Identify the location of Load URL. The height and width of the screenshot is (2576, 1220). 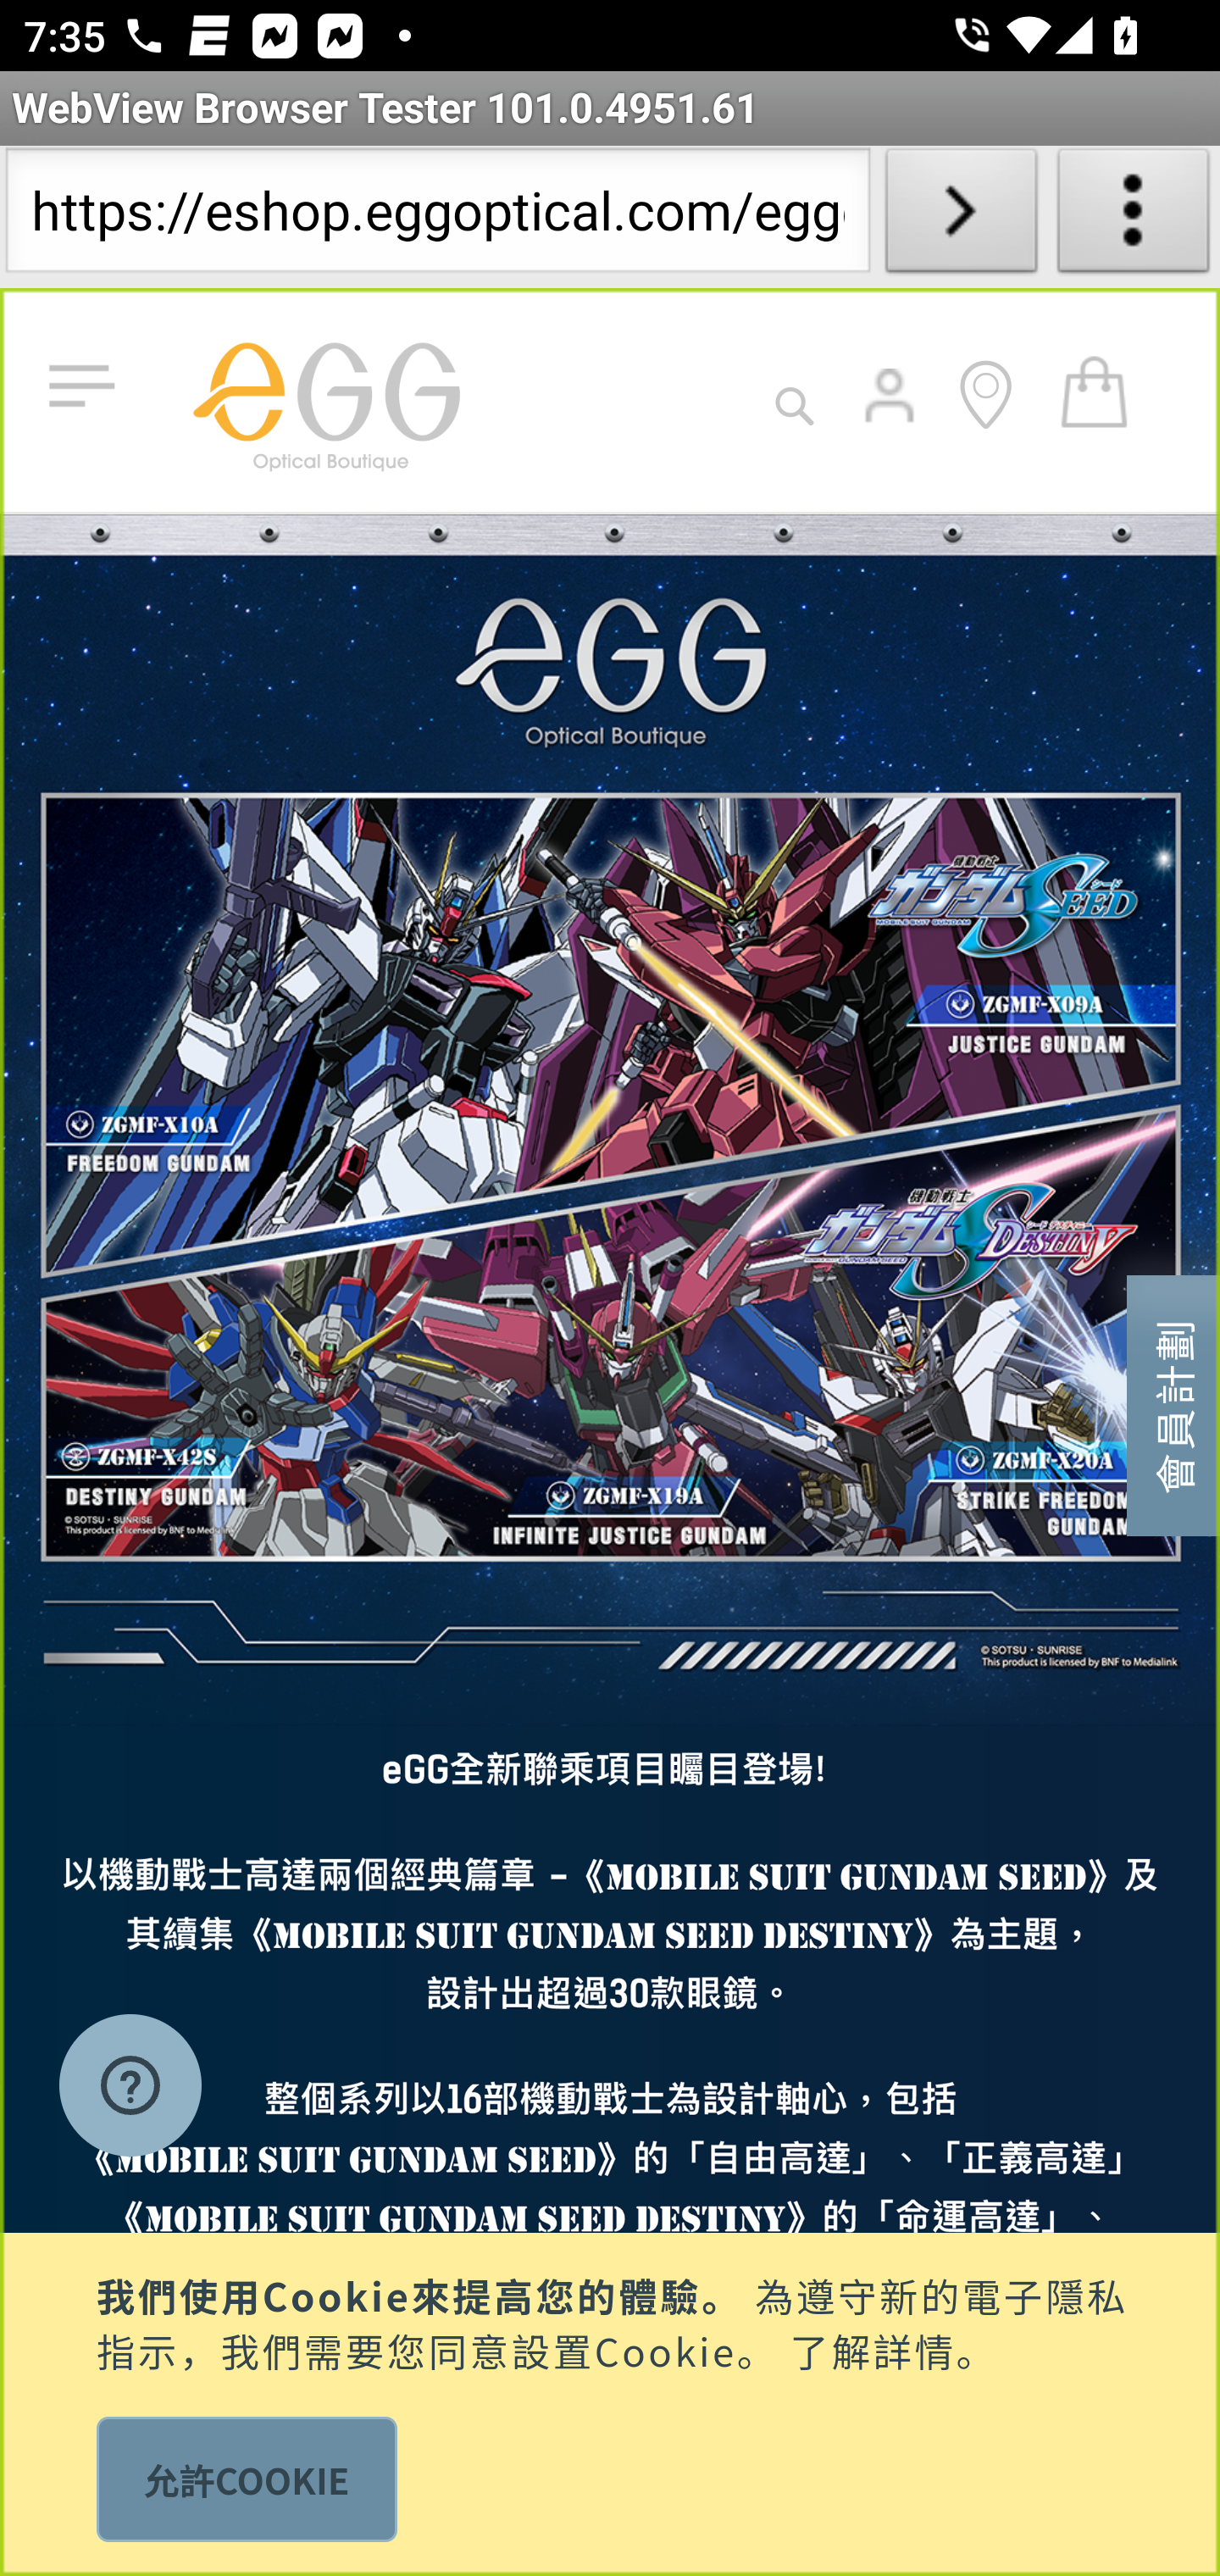
(961, 217).